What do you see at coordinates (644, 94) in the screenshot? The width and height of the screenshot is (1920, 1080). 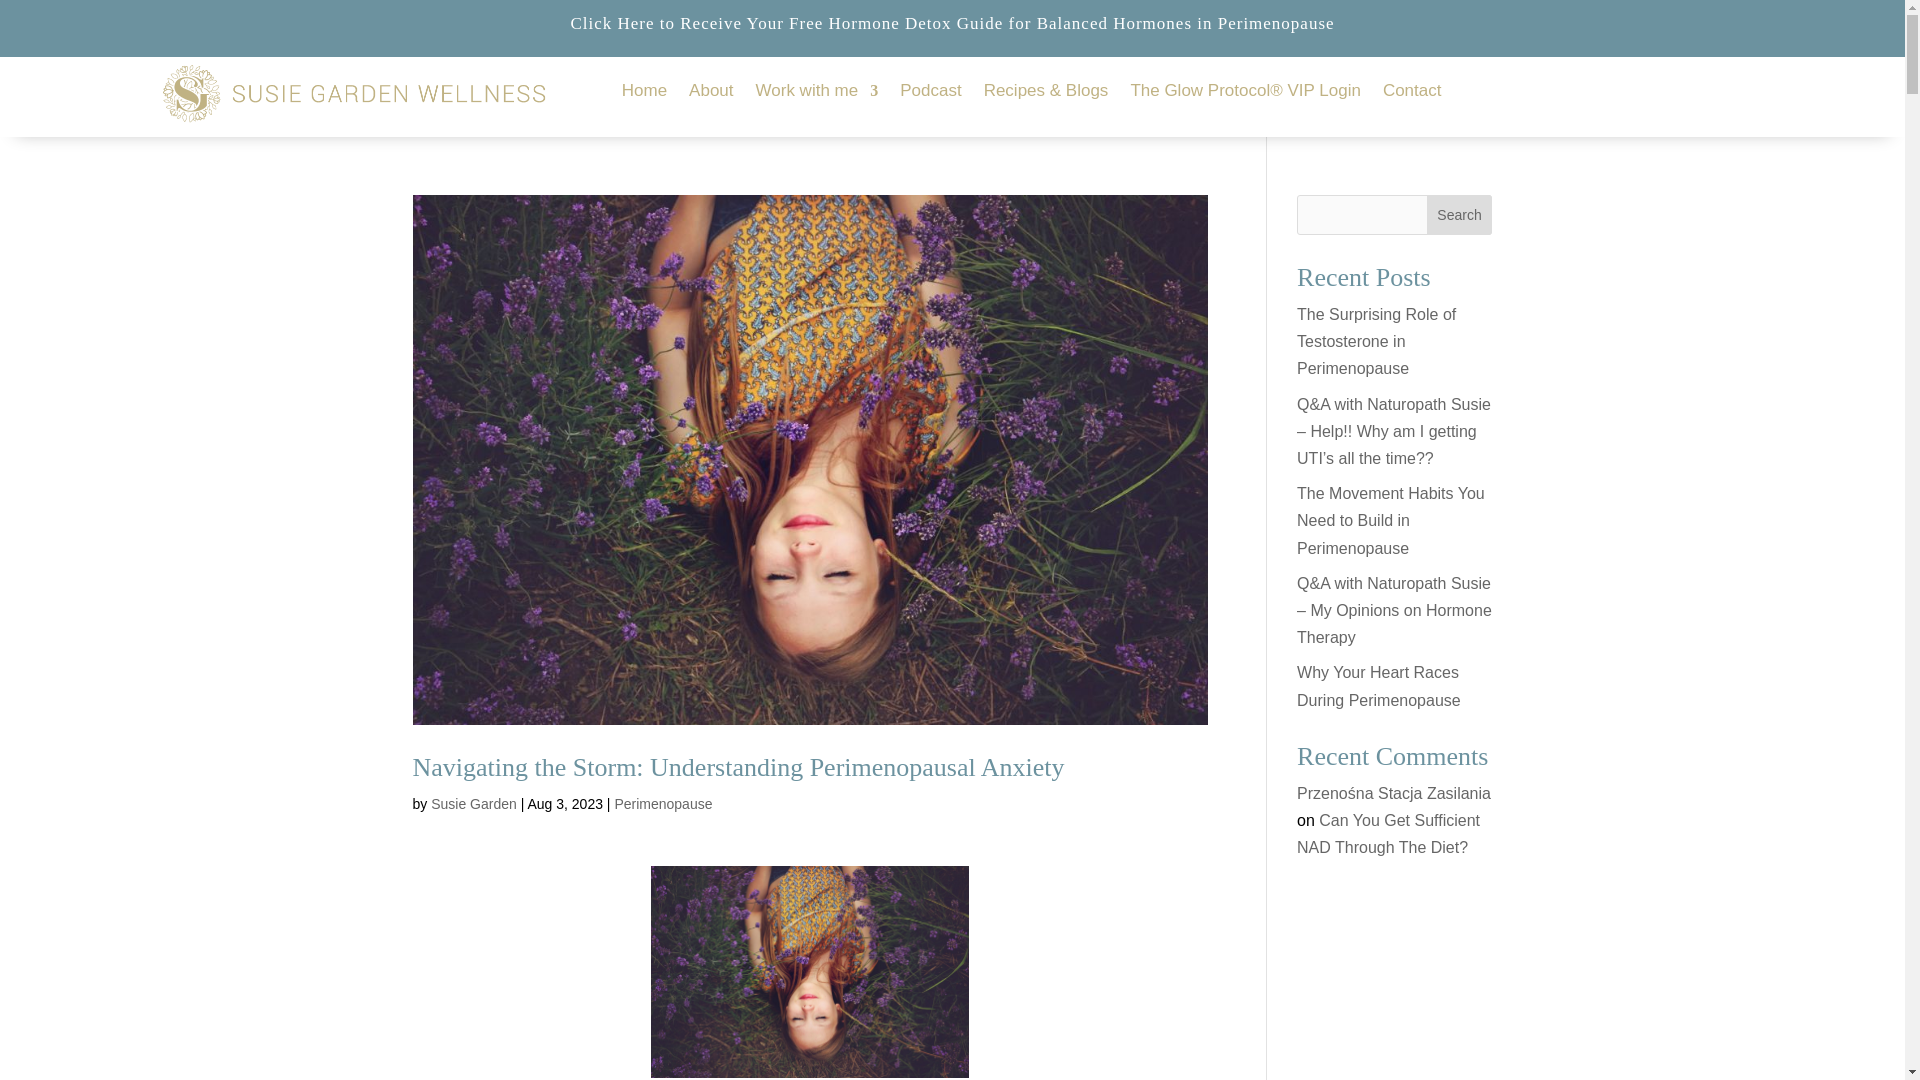 I see `Home` at bounding box center [644, 94].